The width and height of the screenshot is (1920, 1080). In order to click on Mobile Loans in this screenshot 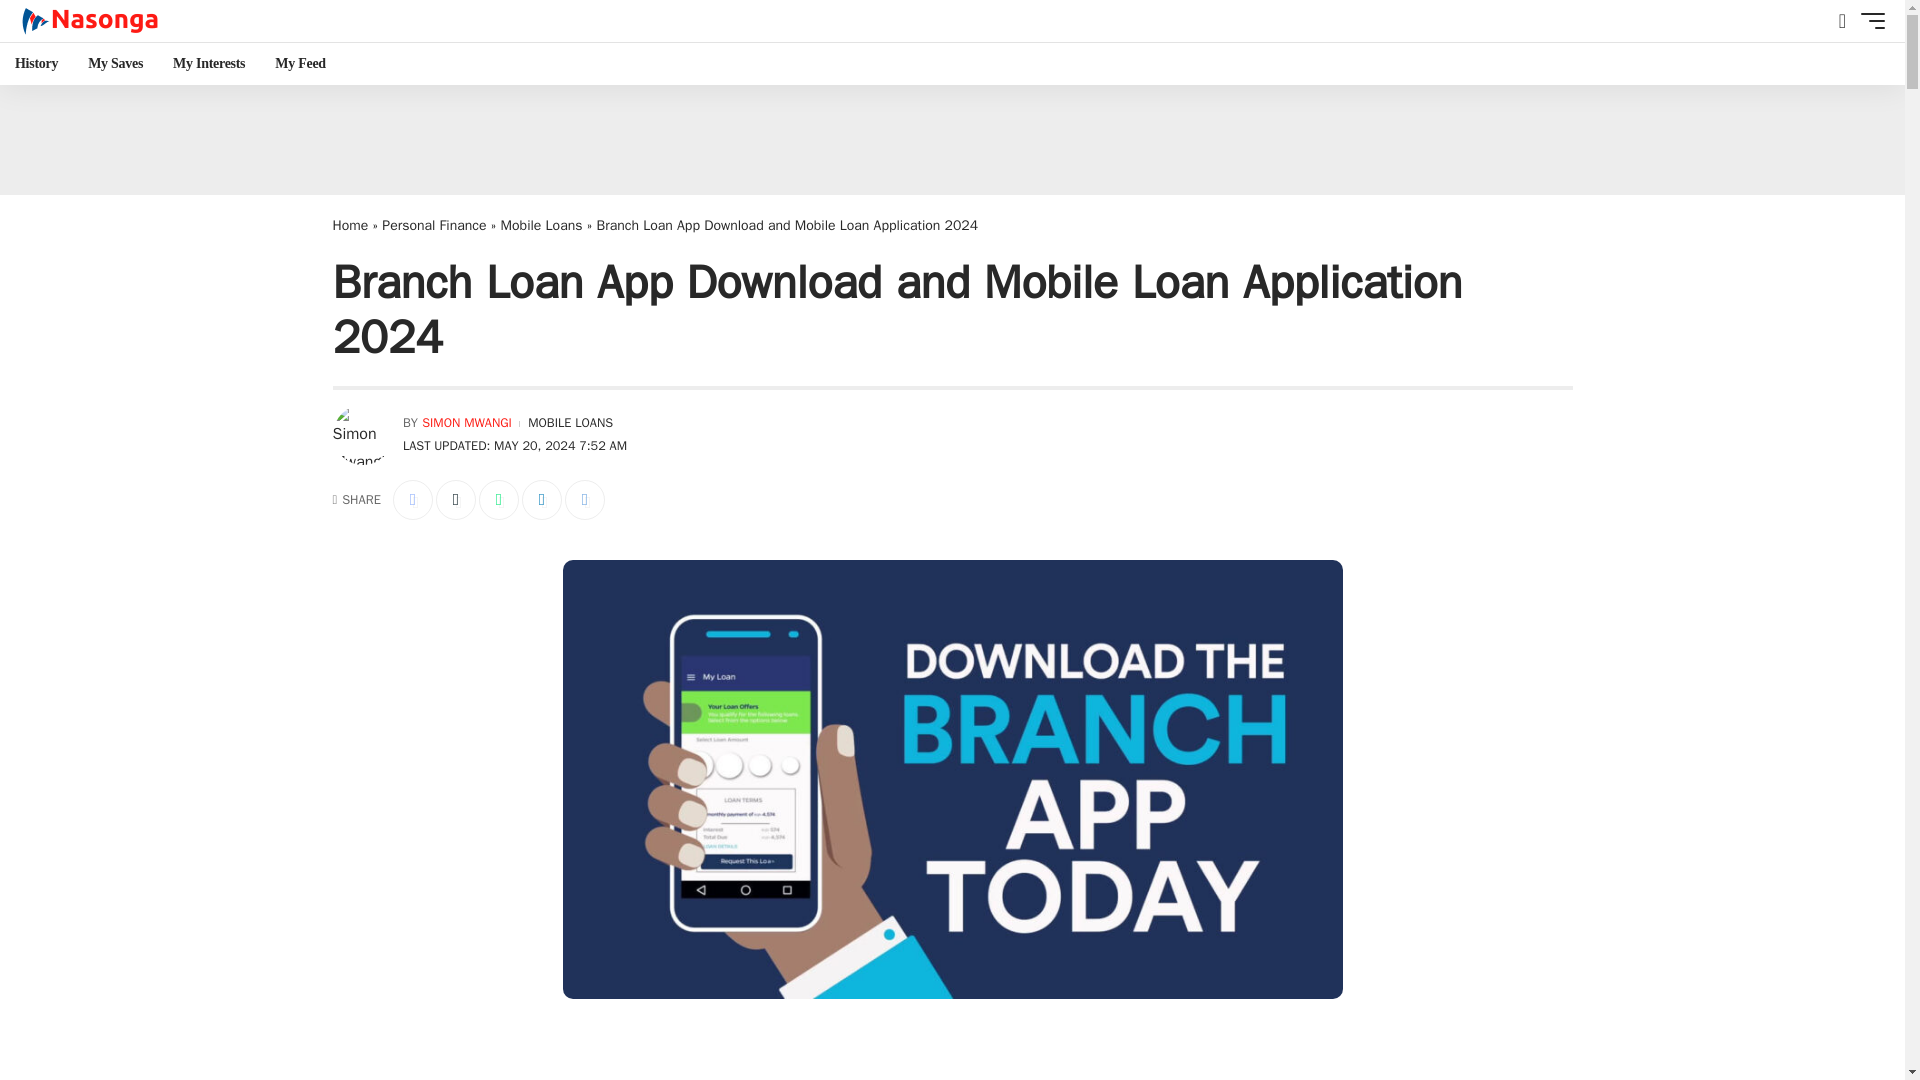, I will do `click(542, 226)`.